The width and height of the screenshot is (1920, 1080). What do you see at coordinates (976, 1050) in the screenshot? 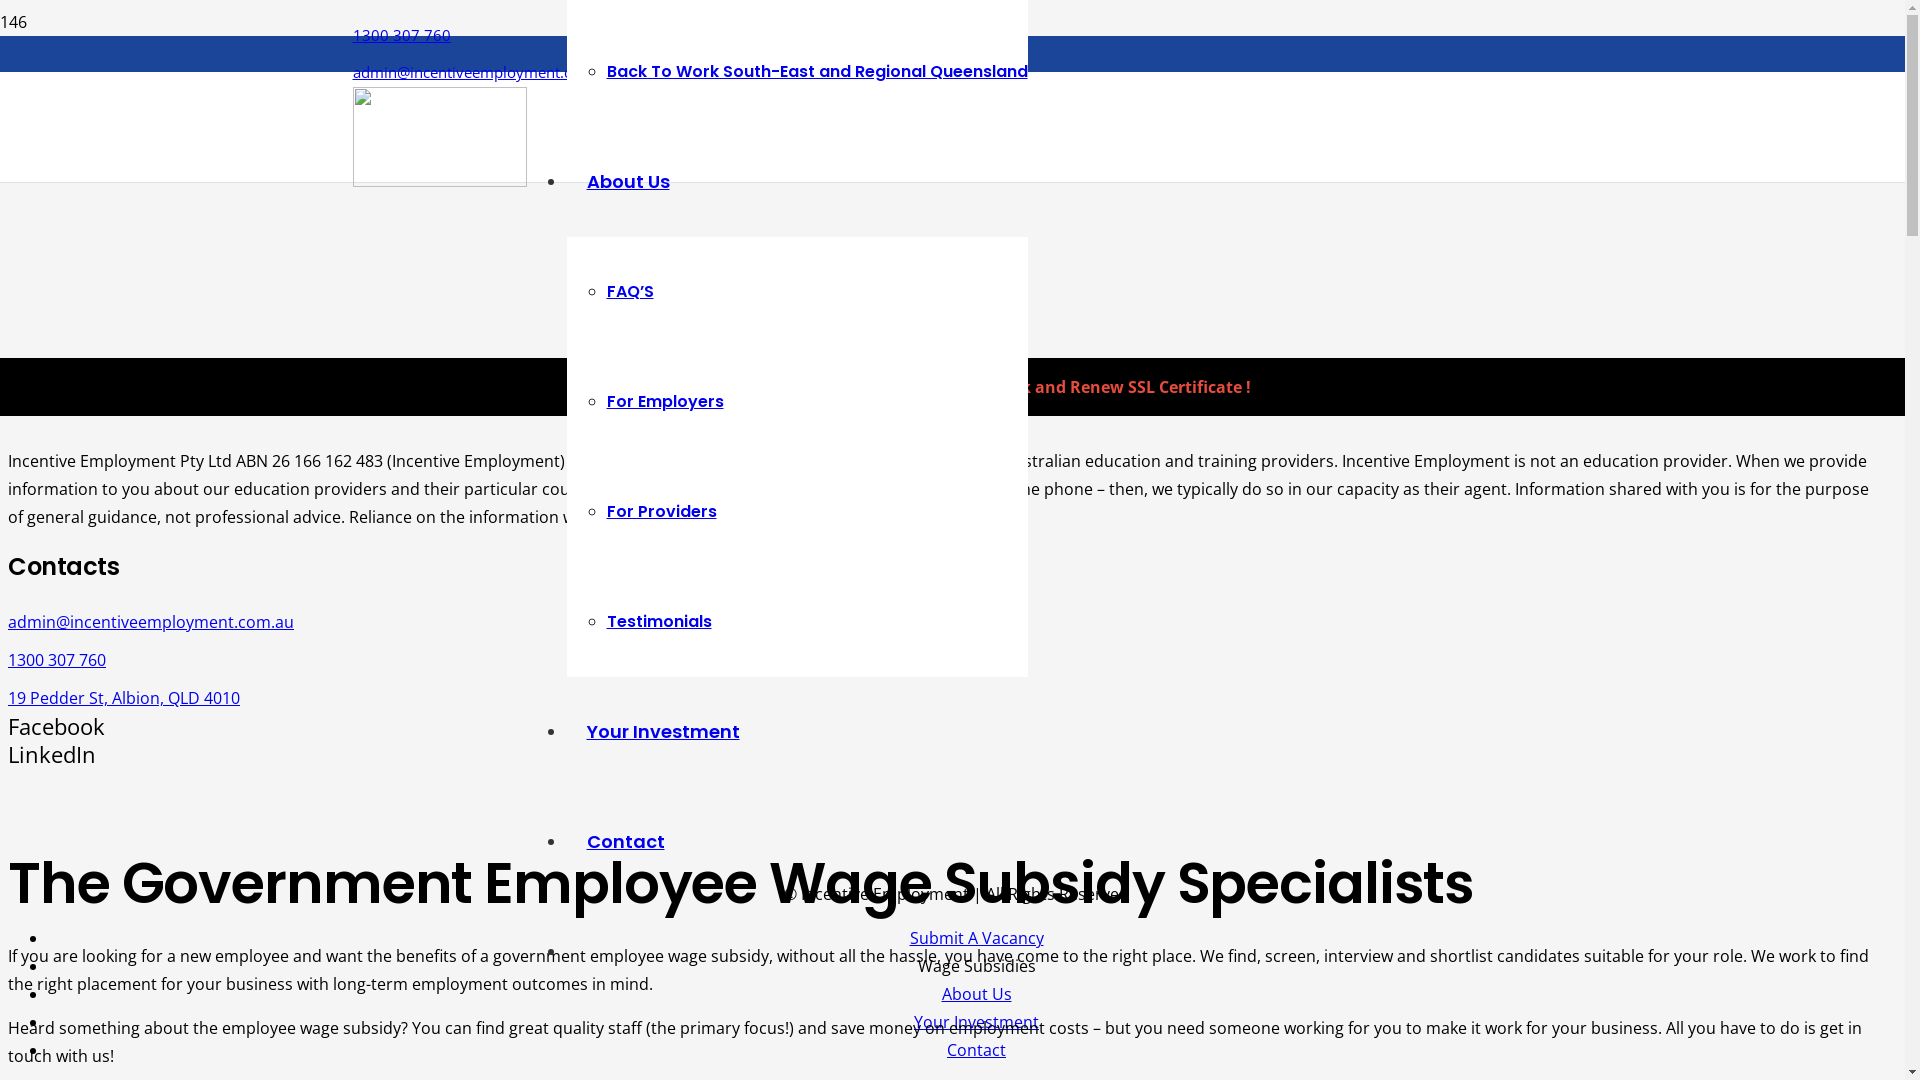
I see `Contact` at bounding box center [976, 1050].